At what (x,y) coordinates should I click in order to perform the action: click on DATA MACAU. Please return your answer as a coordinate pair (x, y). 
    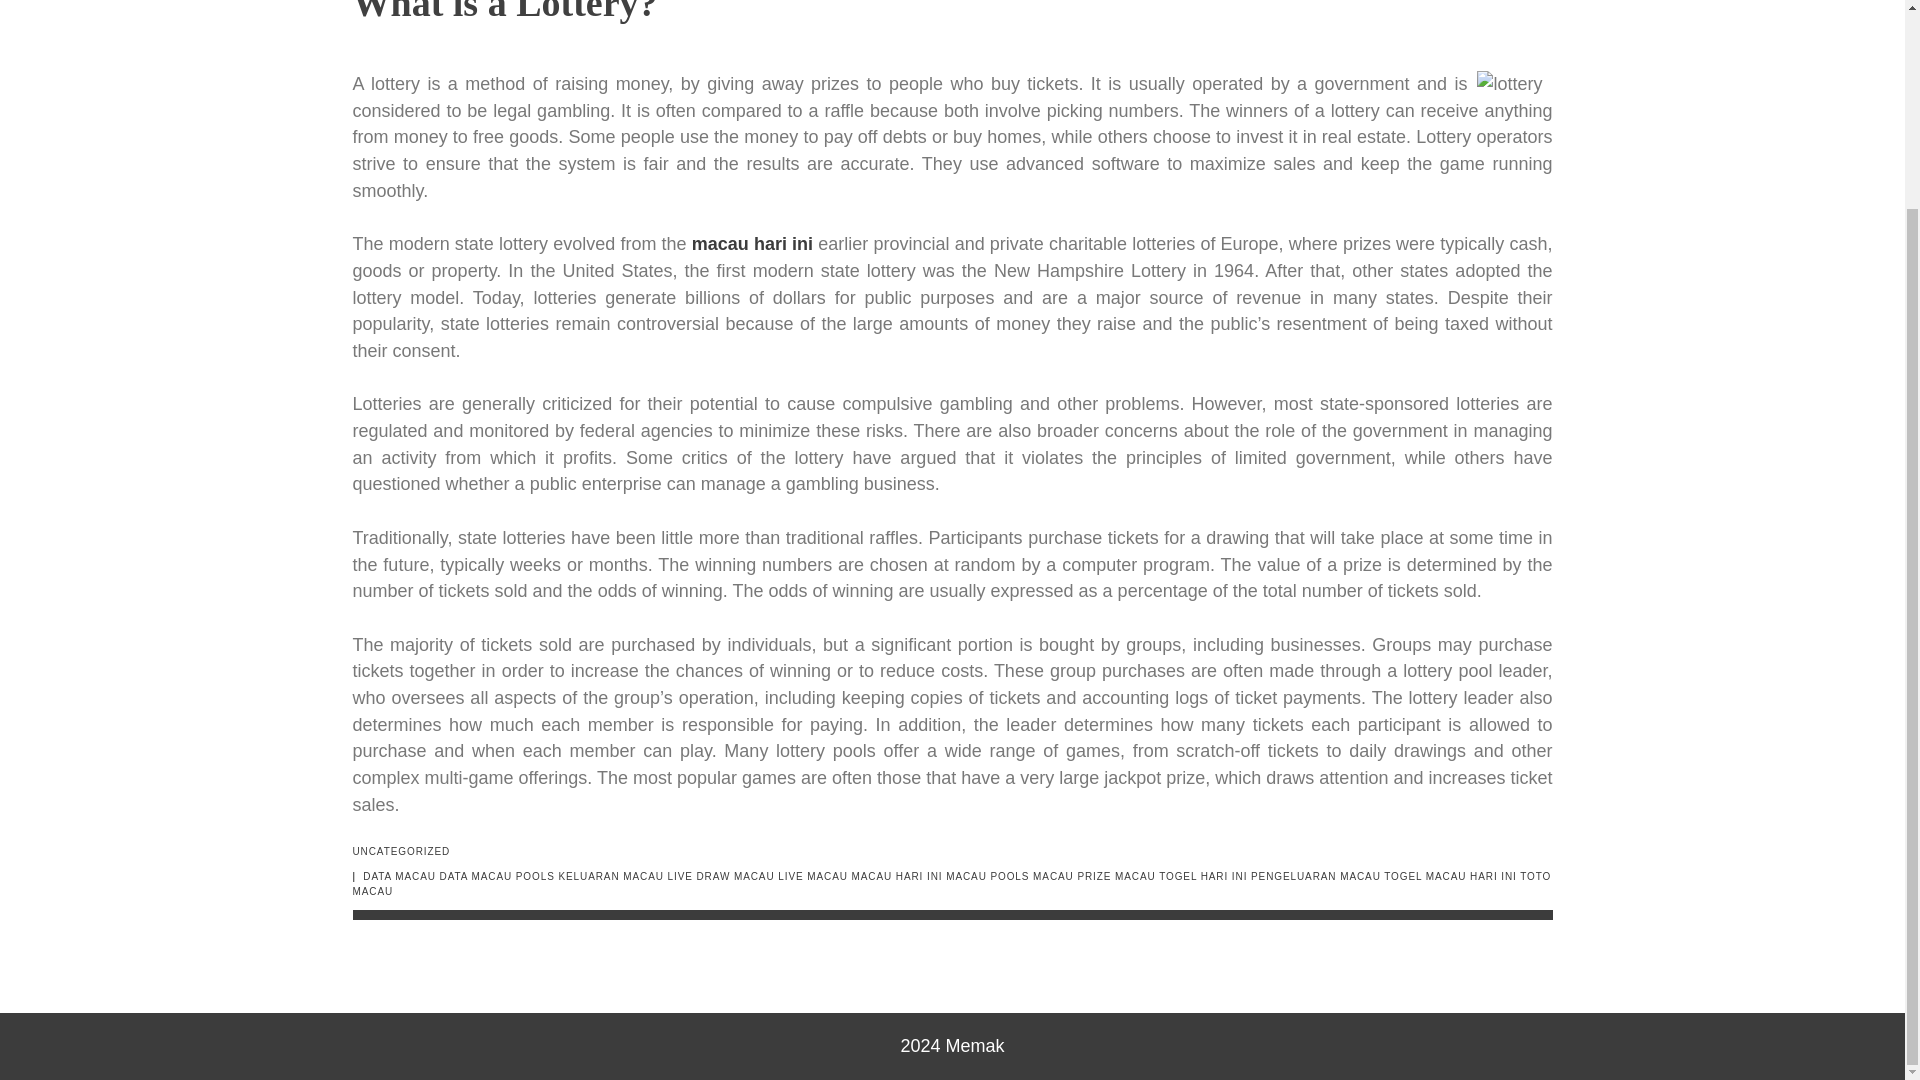
    Looking at the image, I should click on (398, 876).